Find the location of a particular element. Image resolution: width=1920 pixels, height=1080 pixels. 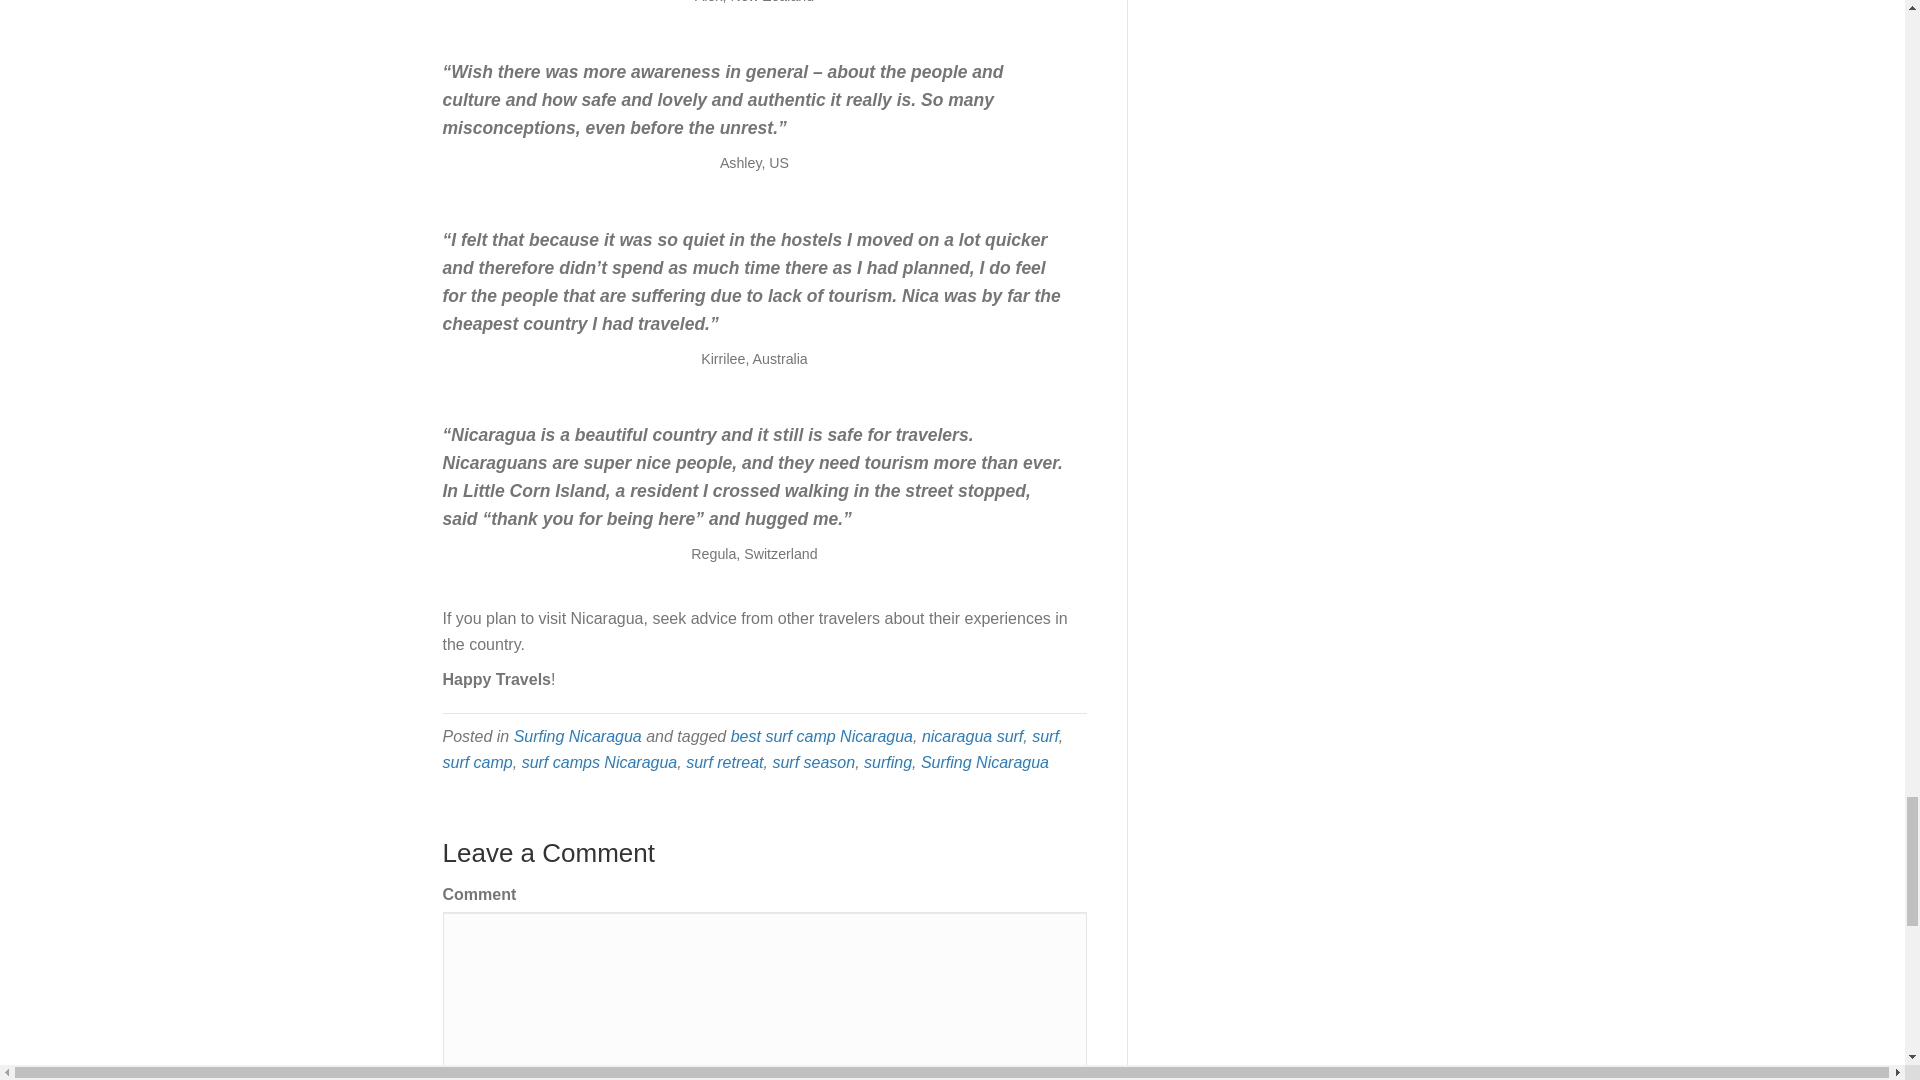

surf camps Nicaragua is located at coordinates (600, 762).